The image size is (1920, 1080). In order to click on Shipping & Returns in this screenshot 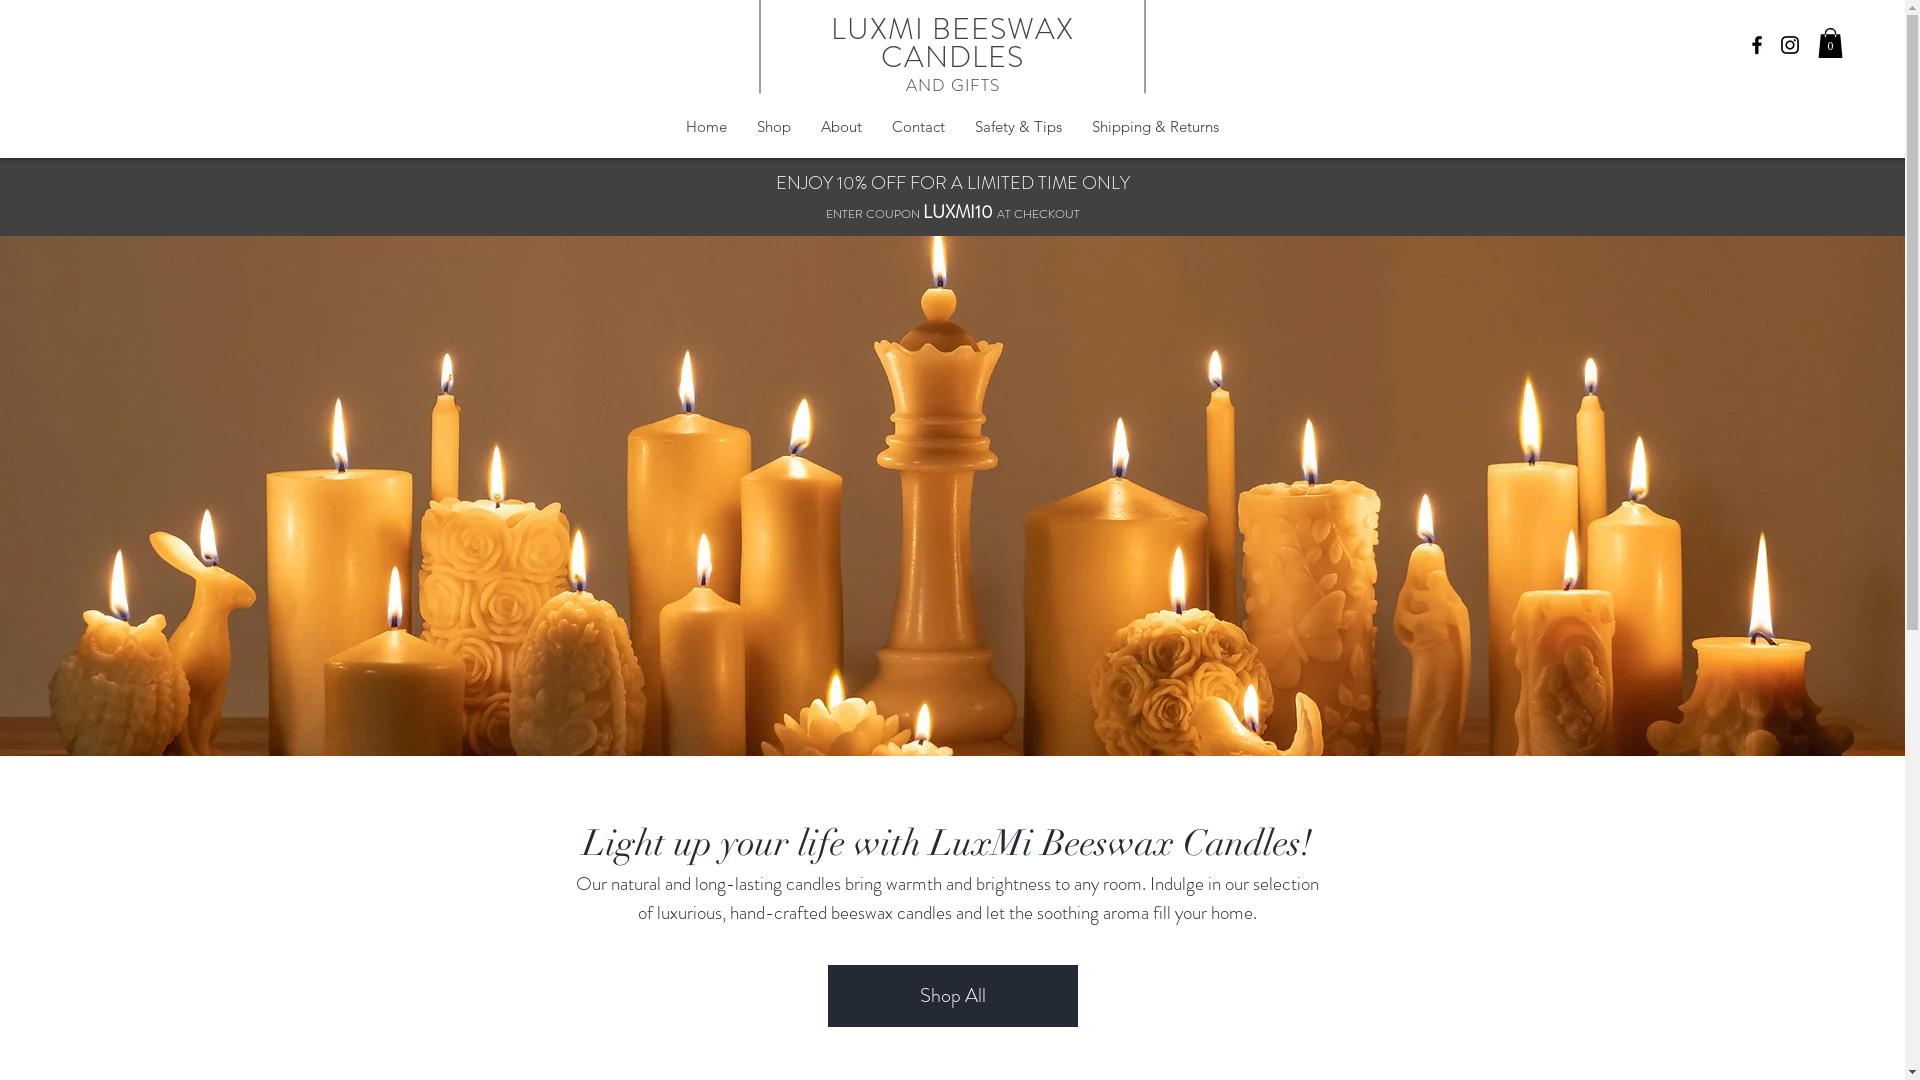, I will do `click(1156, 126)`.